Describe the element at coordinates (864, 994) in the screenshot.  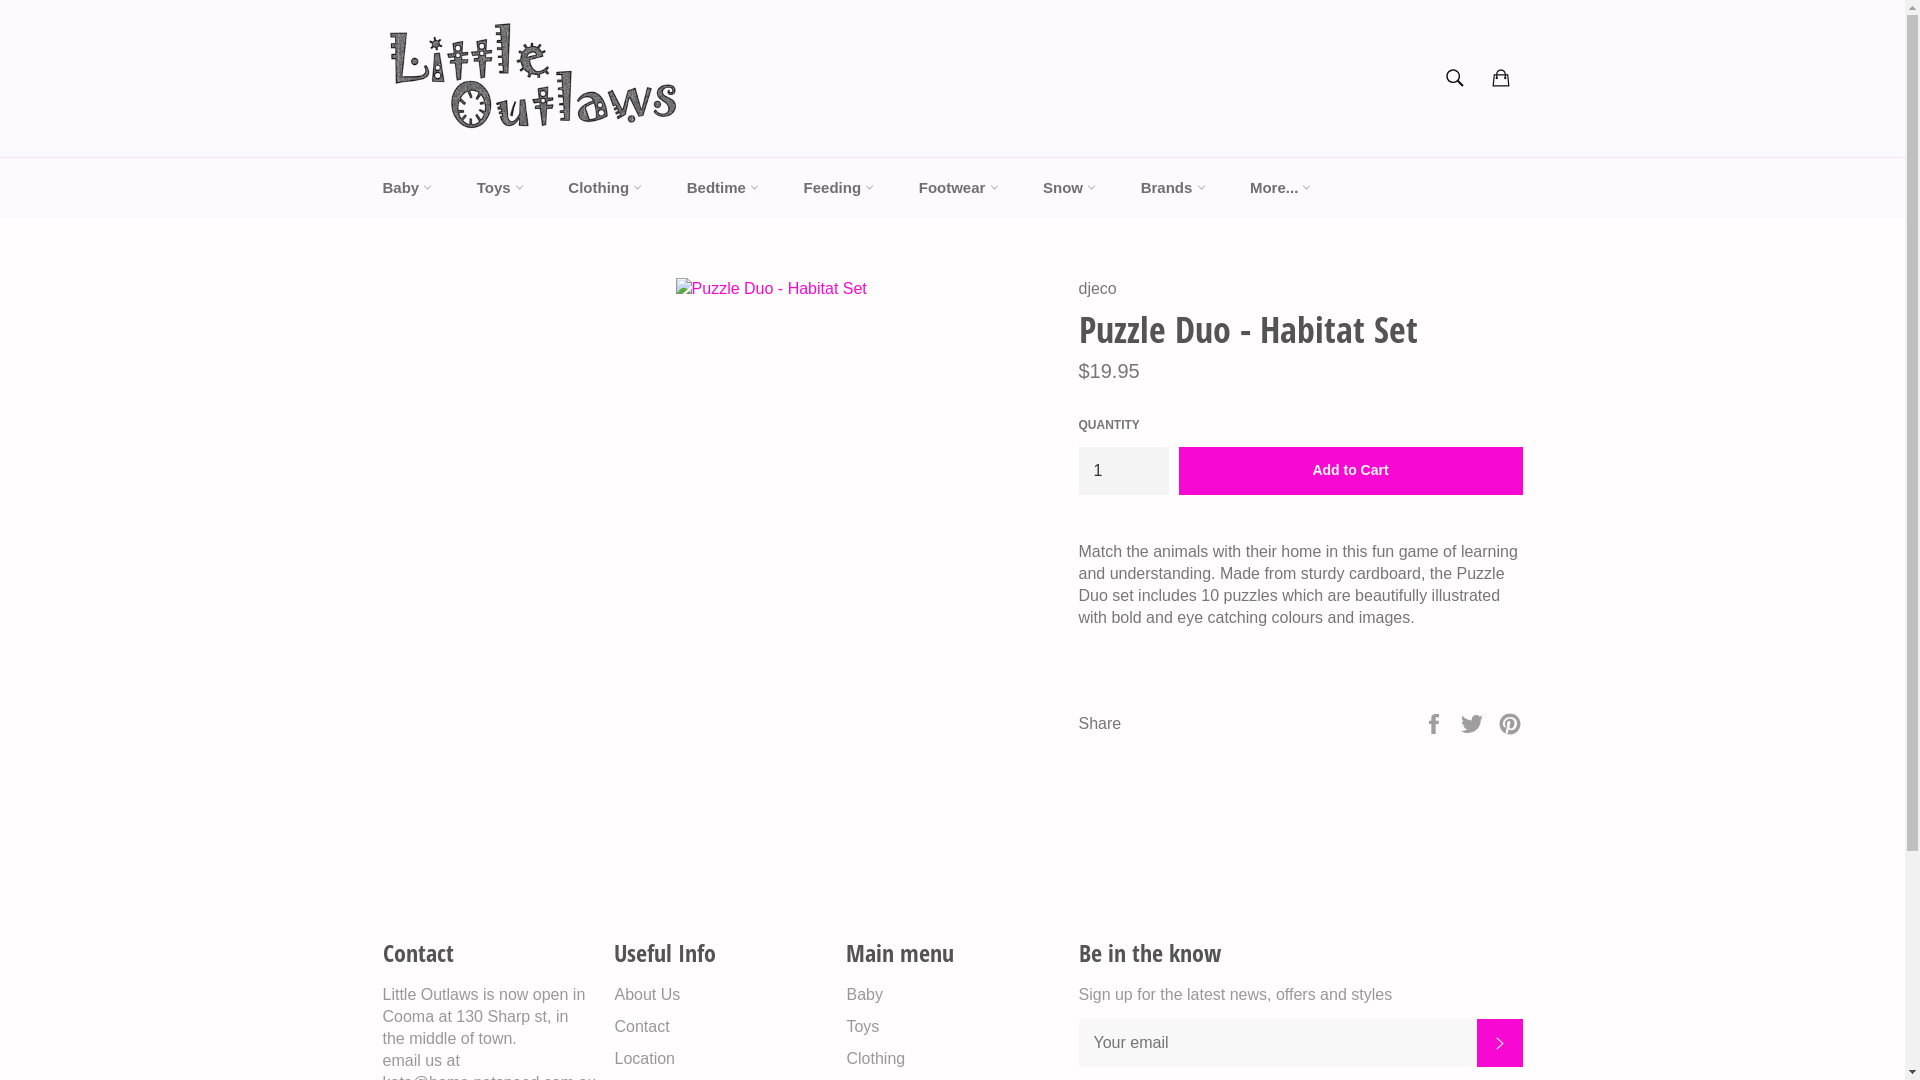
I see `Baby` at that location.